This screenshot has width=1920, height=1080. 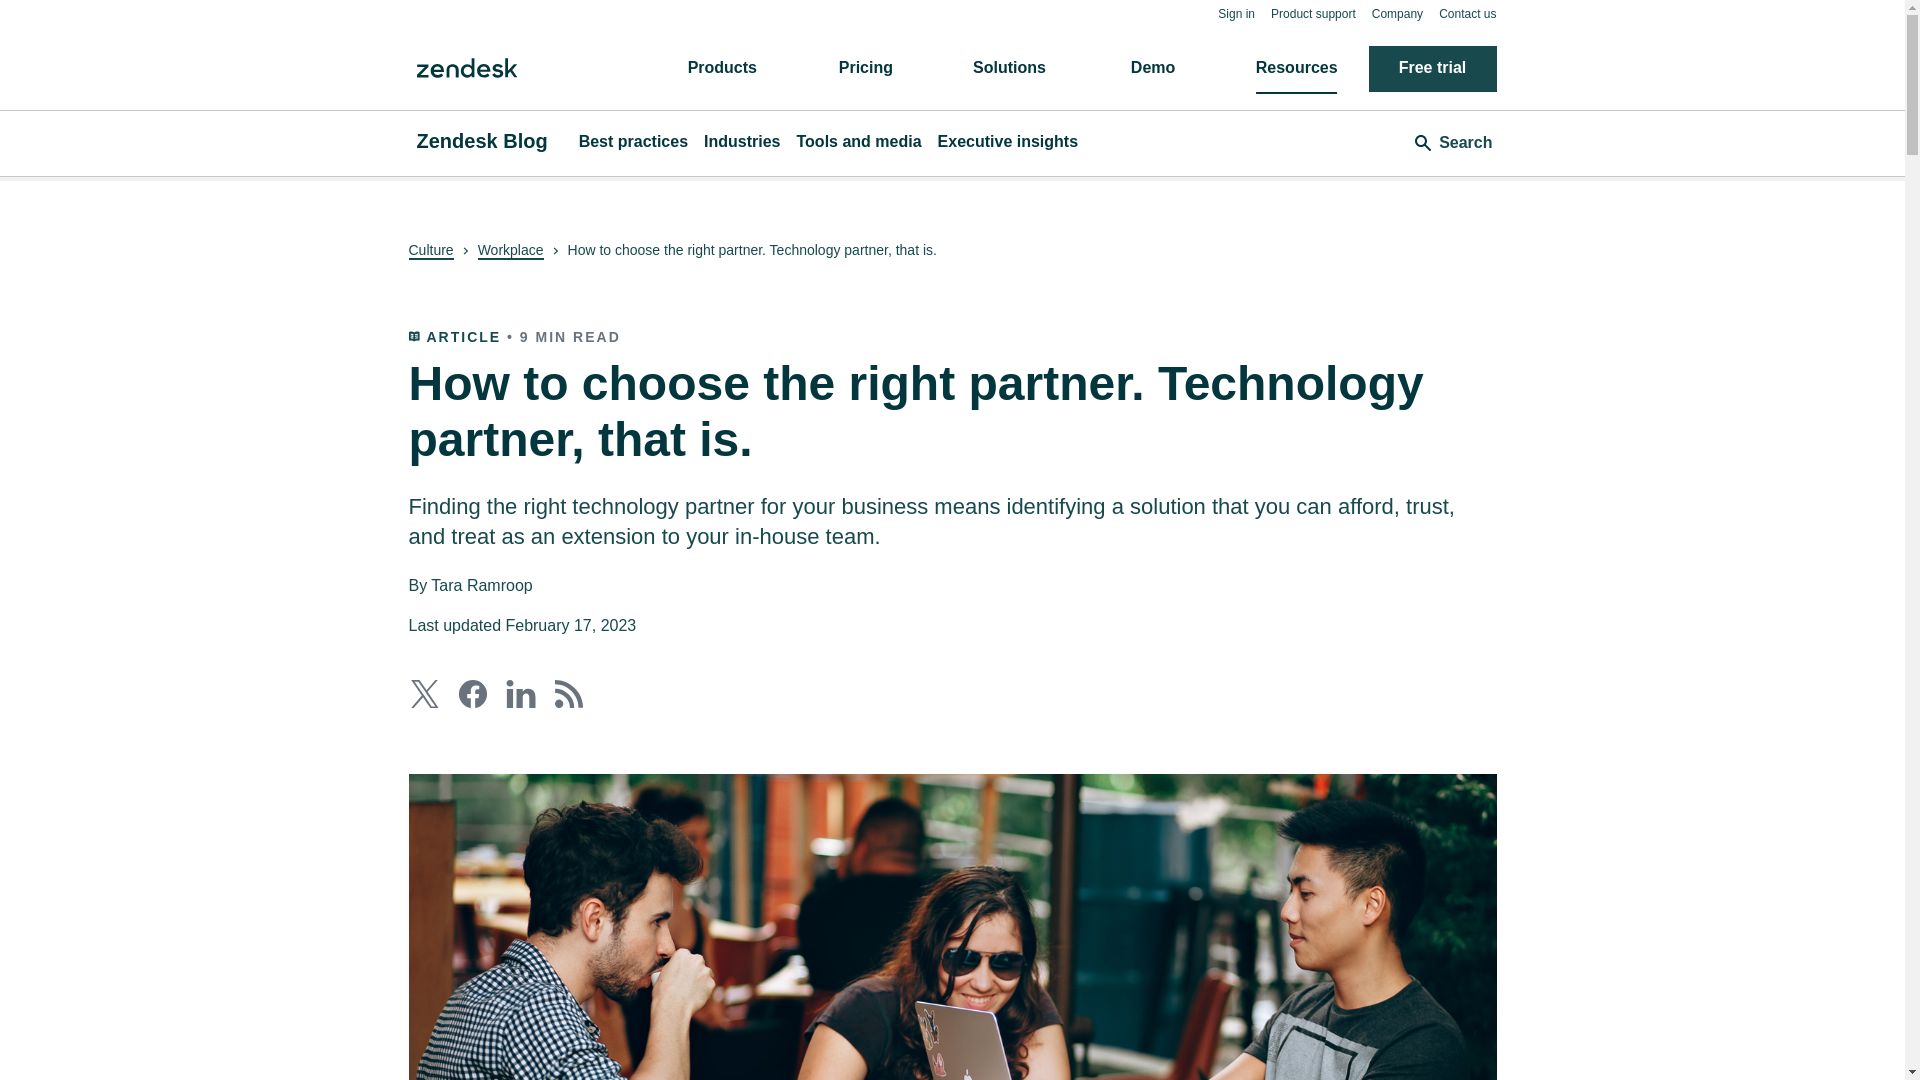 What do you see at coordinates (1313, 13) in the screenshot?
I see `Product support` at bounding box center [1313, 13].